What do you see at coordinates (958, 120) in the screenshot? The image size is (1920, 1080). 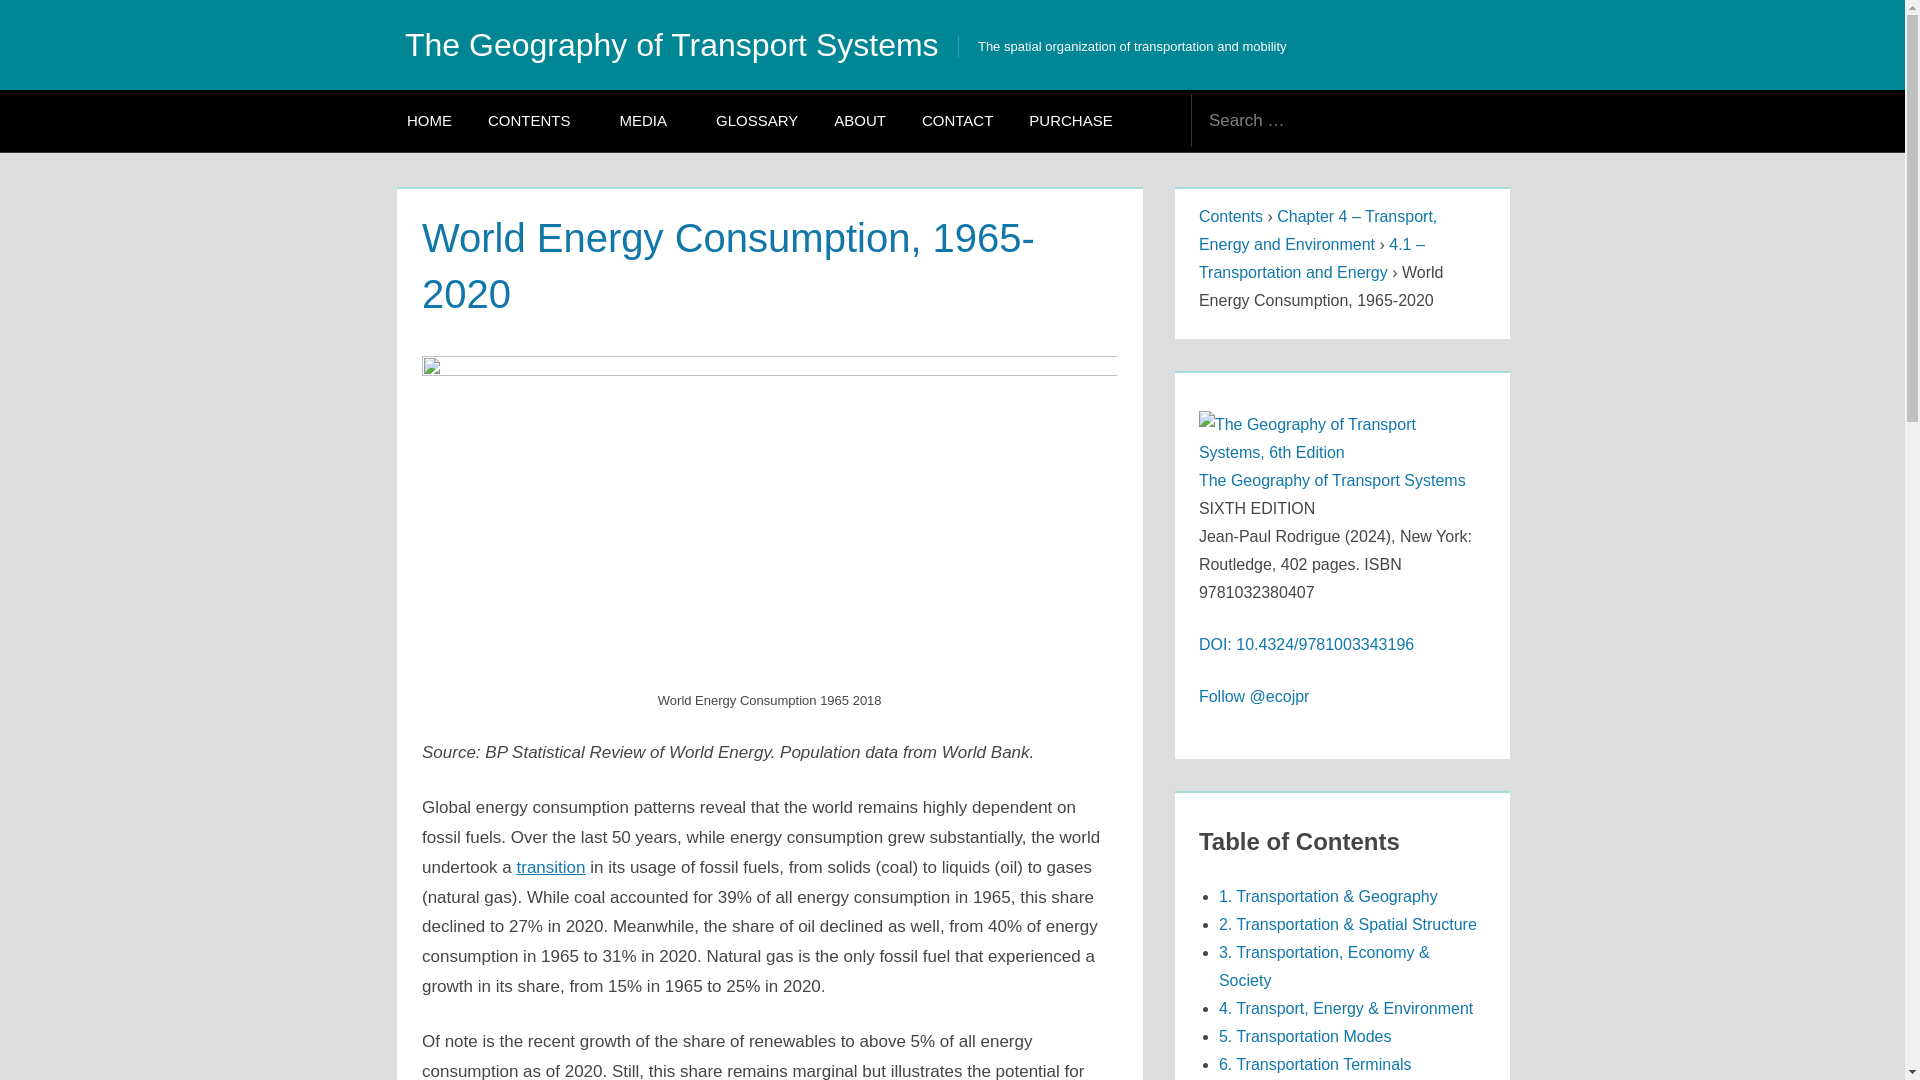 I see `CONTACT` at bounding box center [958, 120].